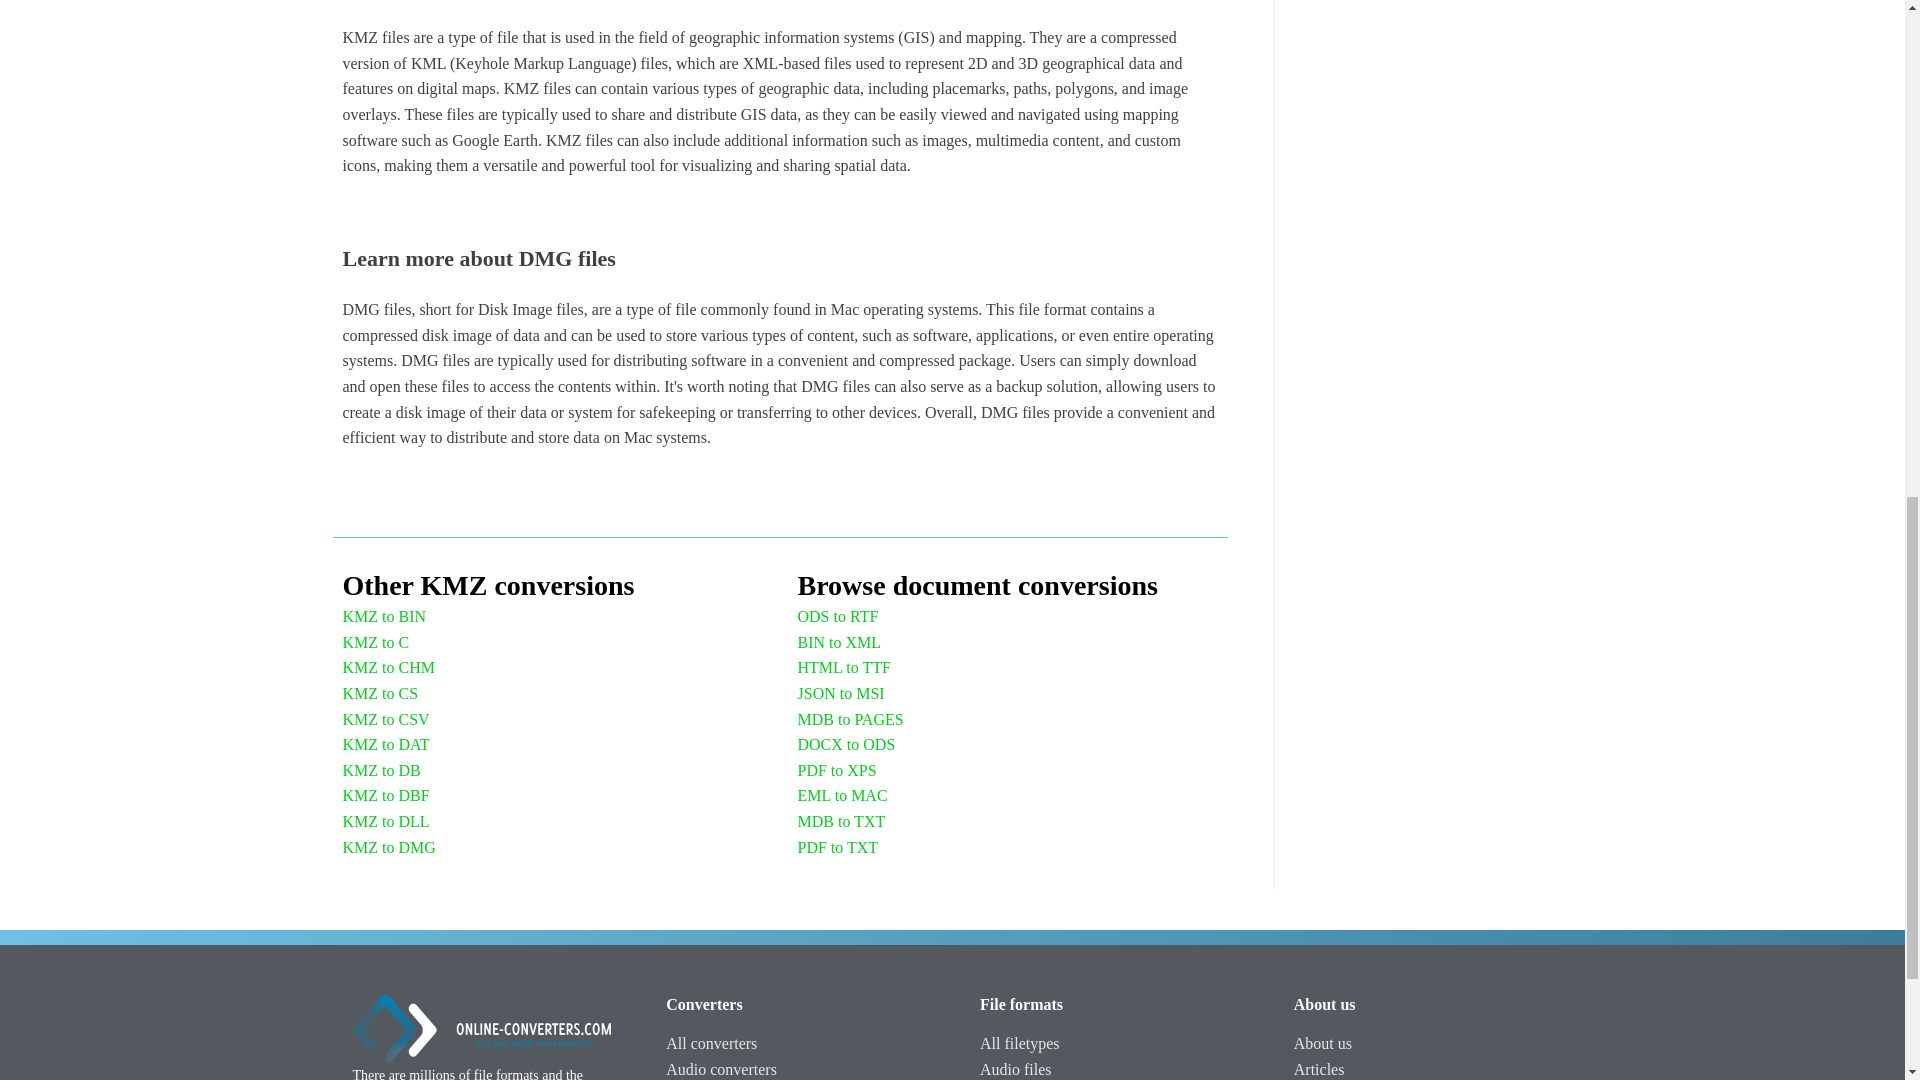 This screenshot has width=1920, height=1080. I want to click on BIN to XML, so click(840, 642).